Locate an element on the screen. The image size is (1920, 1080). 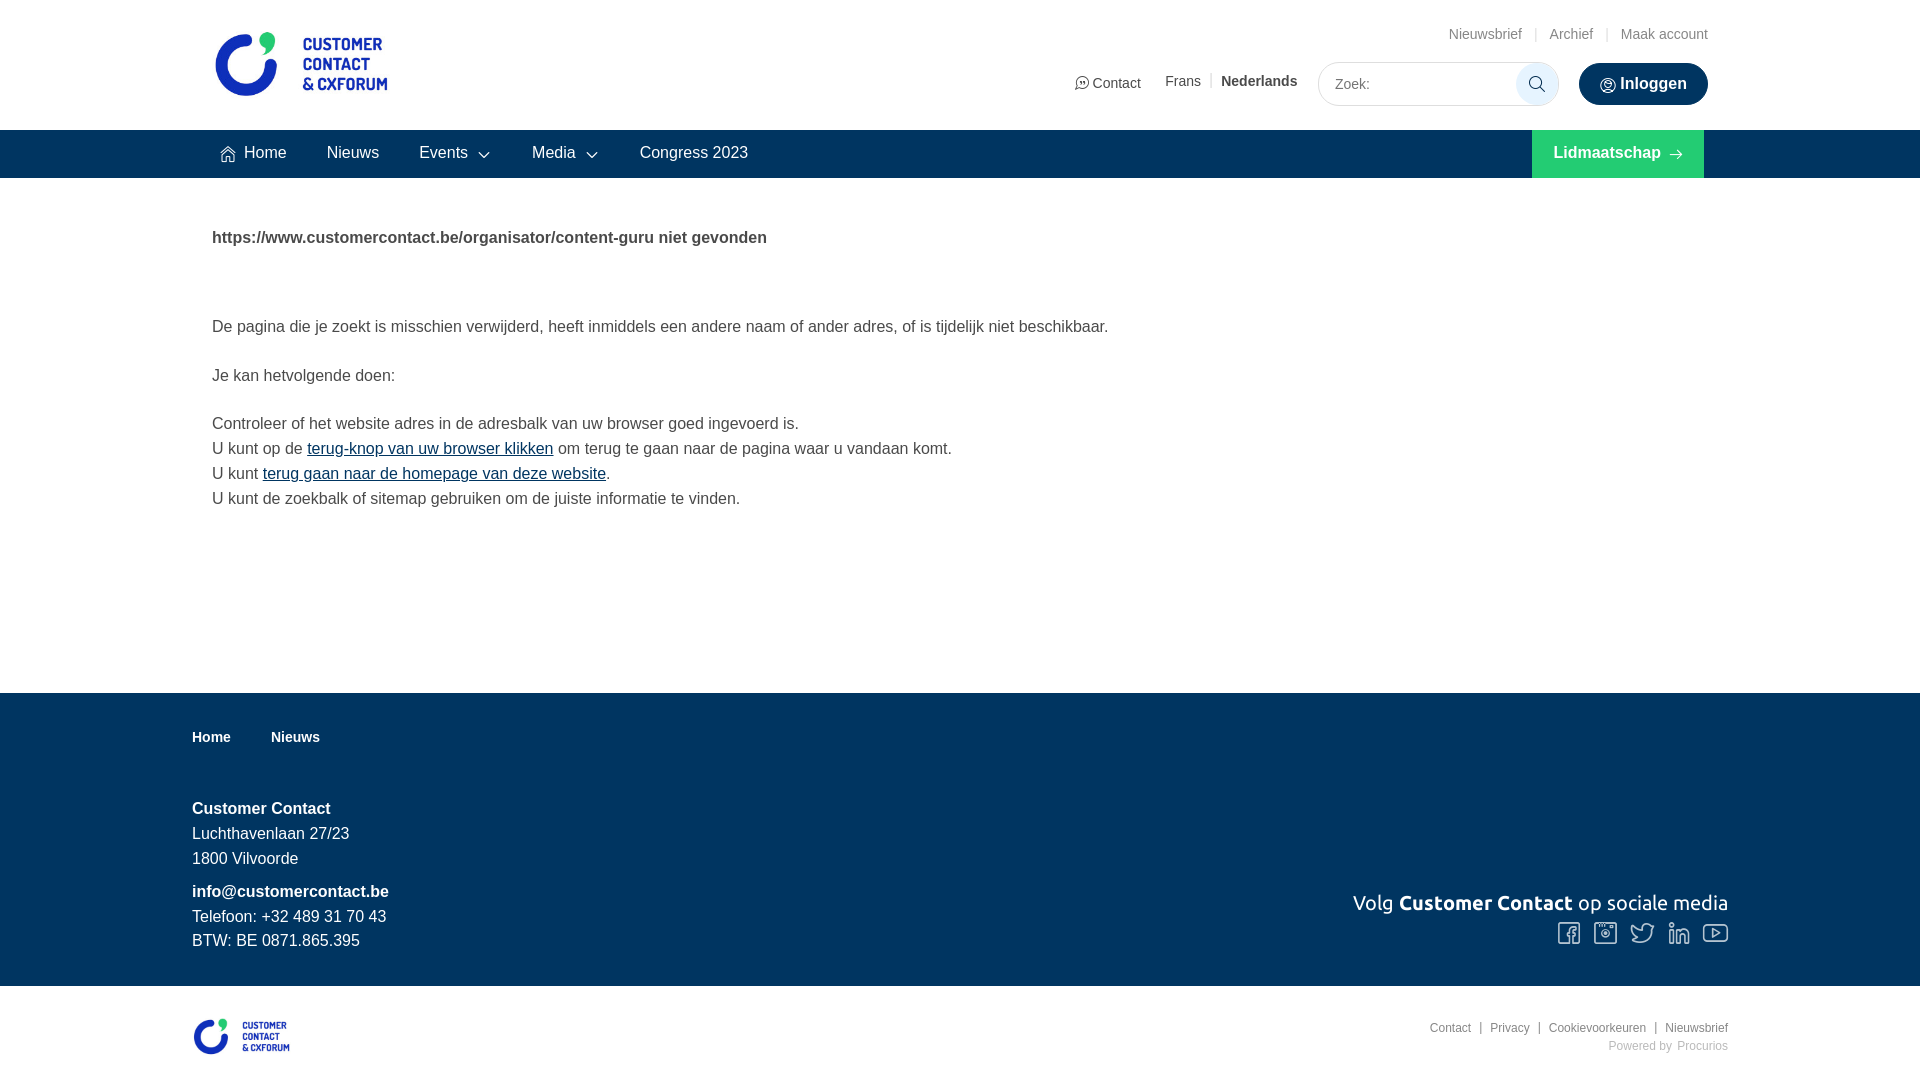
Archief is located at coordinates (1572, 34).